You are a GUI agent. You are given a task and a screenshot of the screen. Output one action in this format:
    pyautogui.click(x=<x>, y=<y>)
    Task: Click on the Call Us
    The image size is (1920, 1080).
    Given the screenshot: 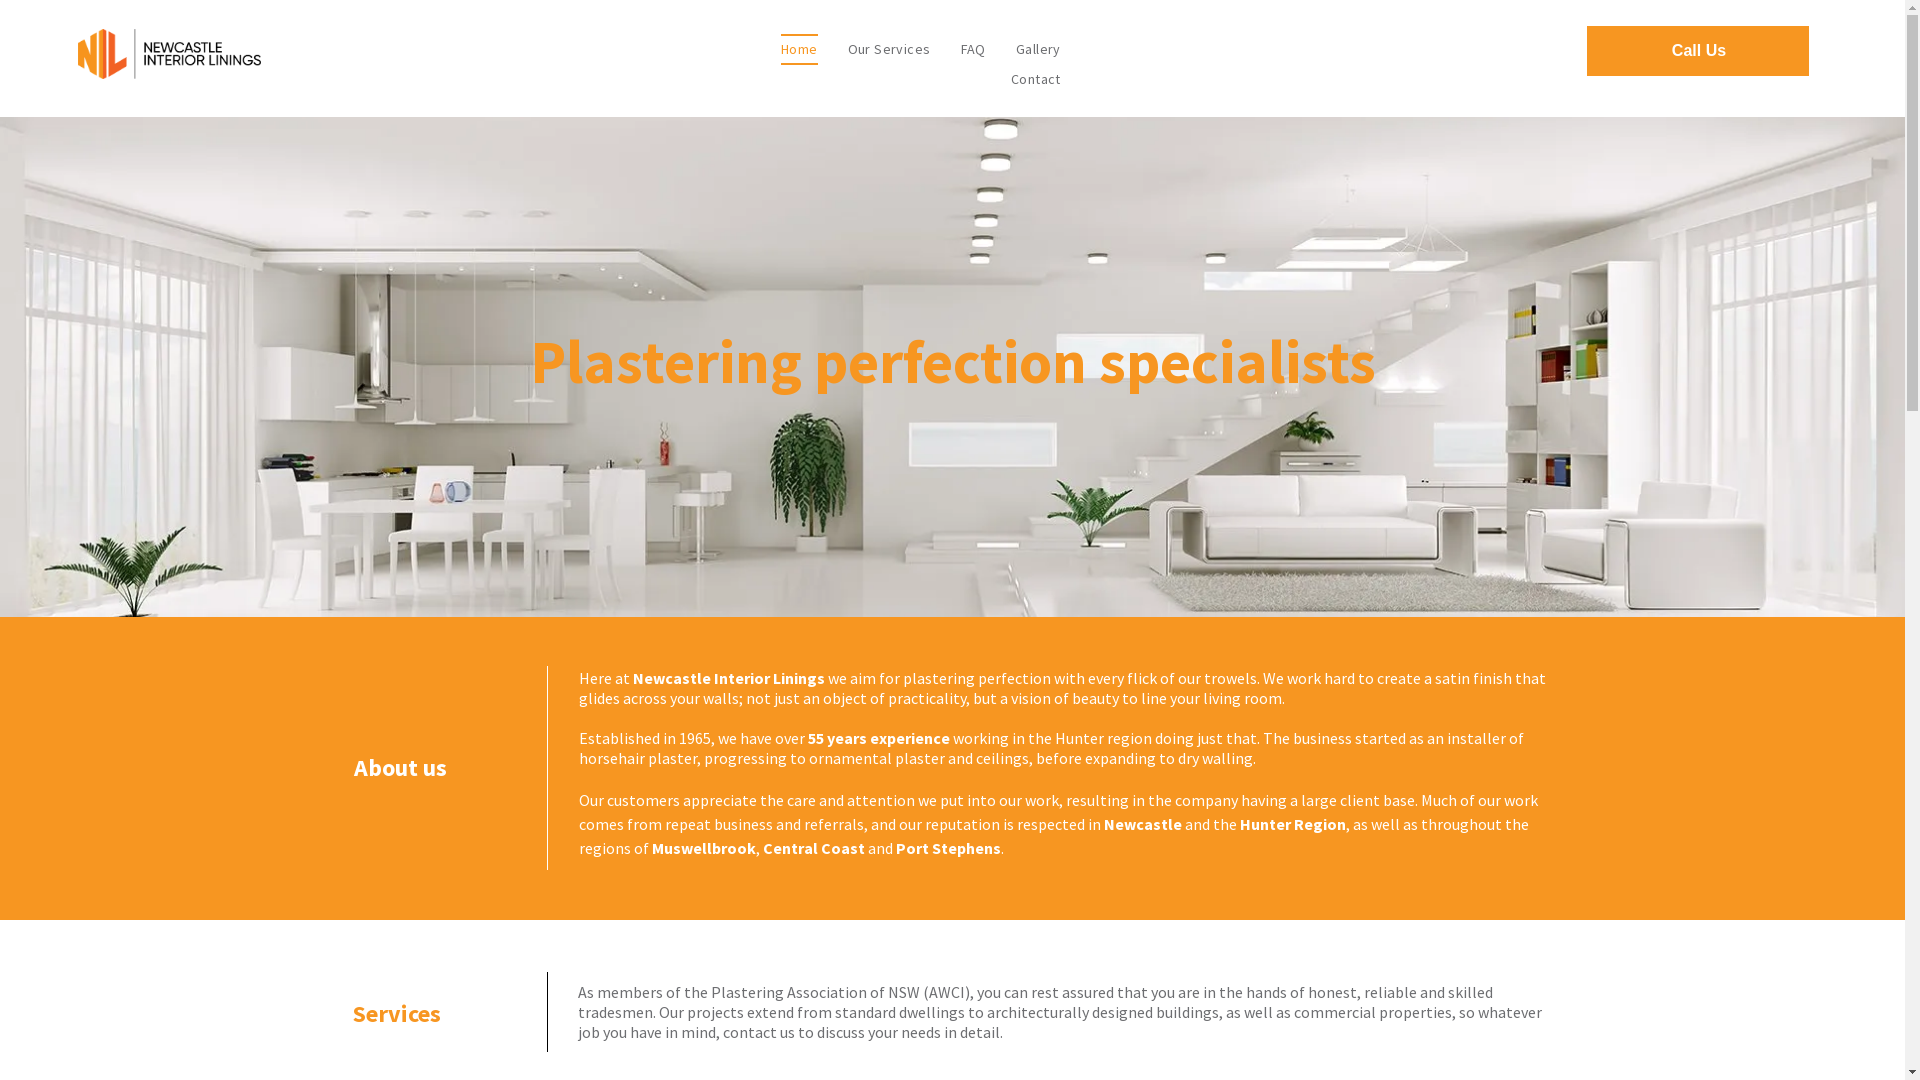 What is the action you would take?
    pyautogui.click(x=1698, y=51)
    